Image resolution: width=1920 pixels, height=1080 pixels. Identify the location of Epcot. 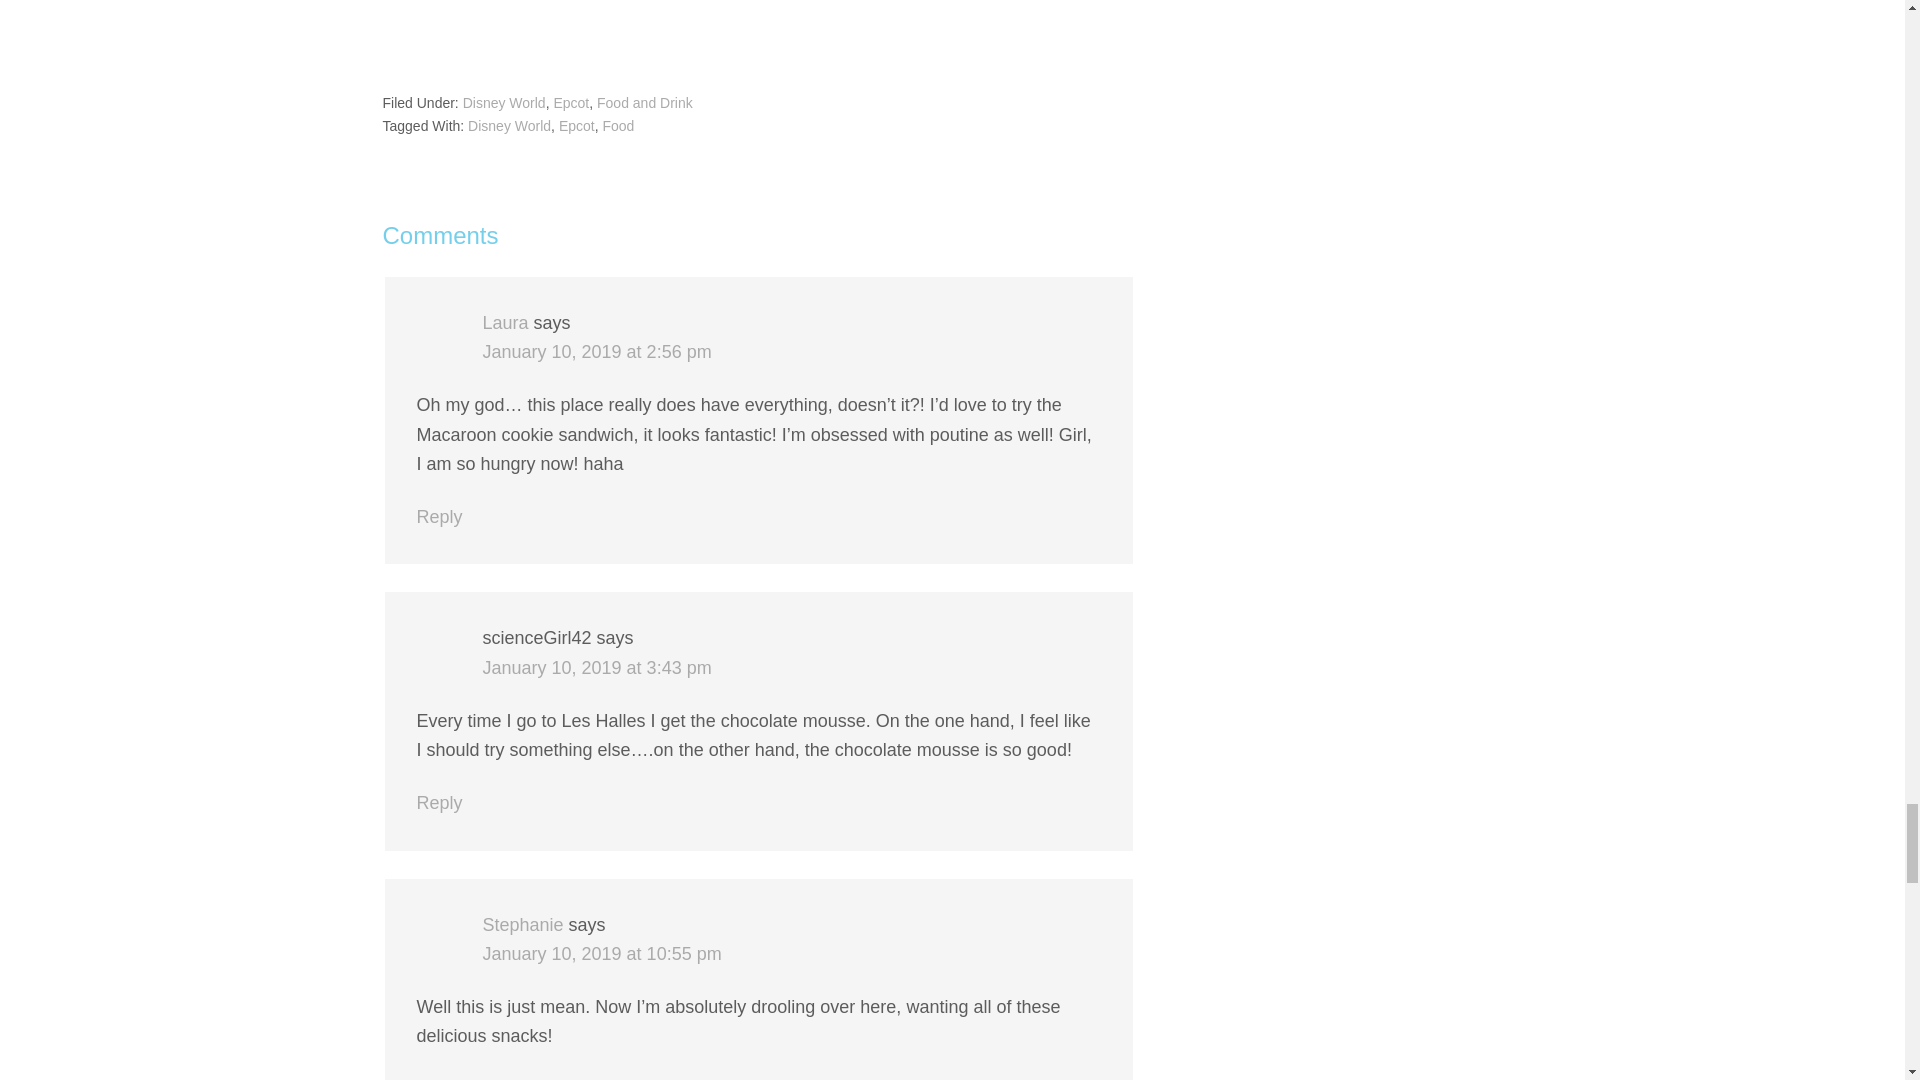
(570, 103).